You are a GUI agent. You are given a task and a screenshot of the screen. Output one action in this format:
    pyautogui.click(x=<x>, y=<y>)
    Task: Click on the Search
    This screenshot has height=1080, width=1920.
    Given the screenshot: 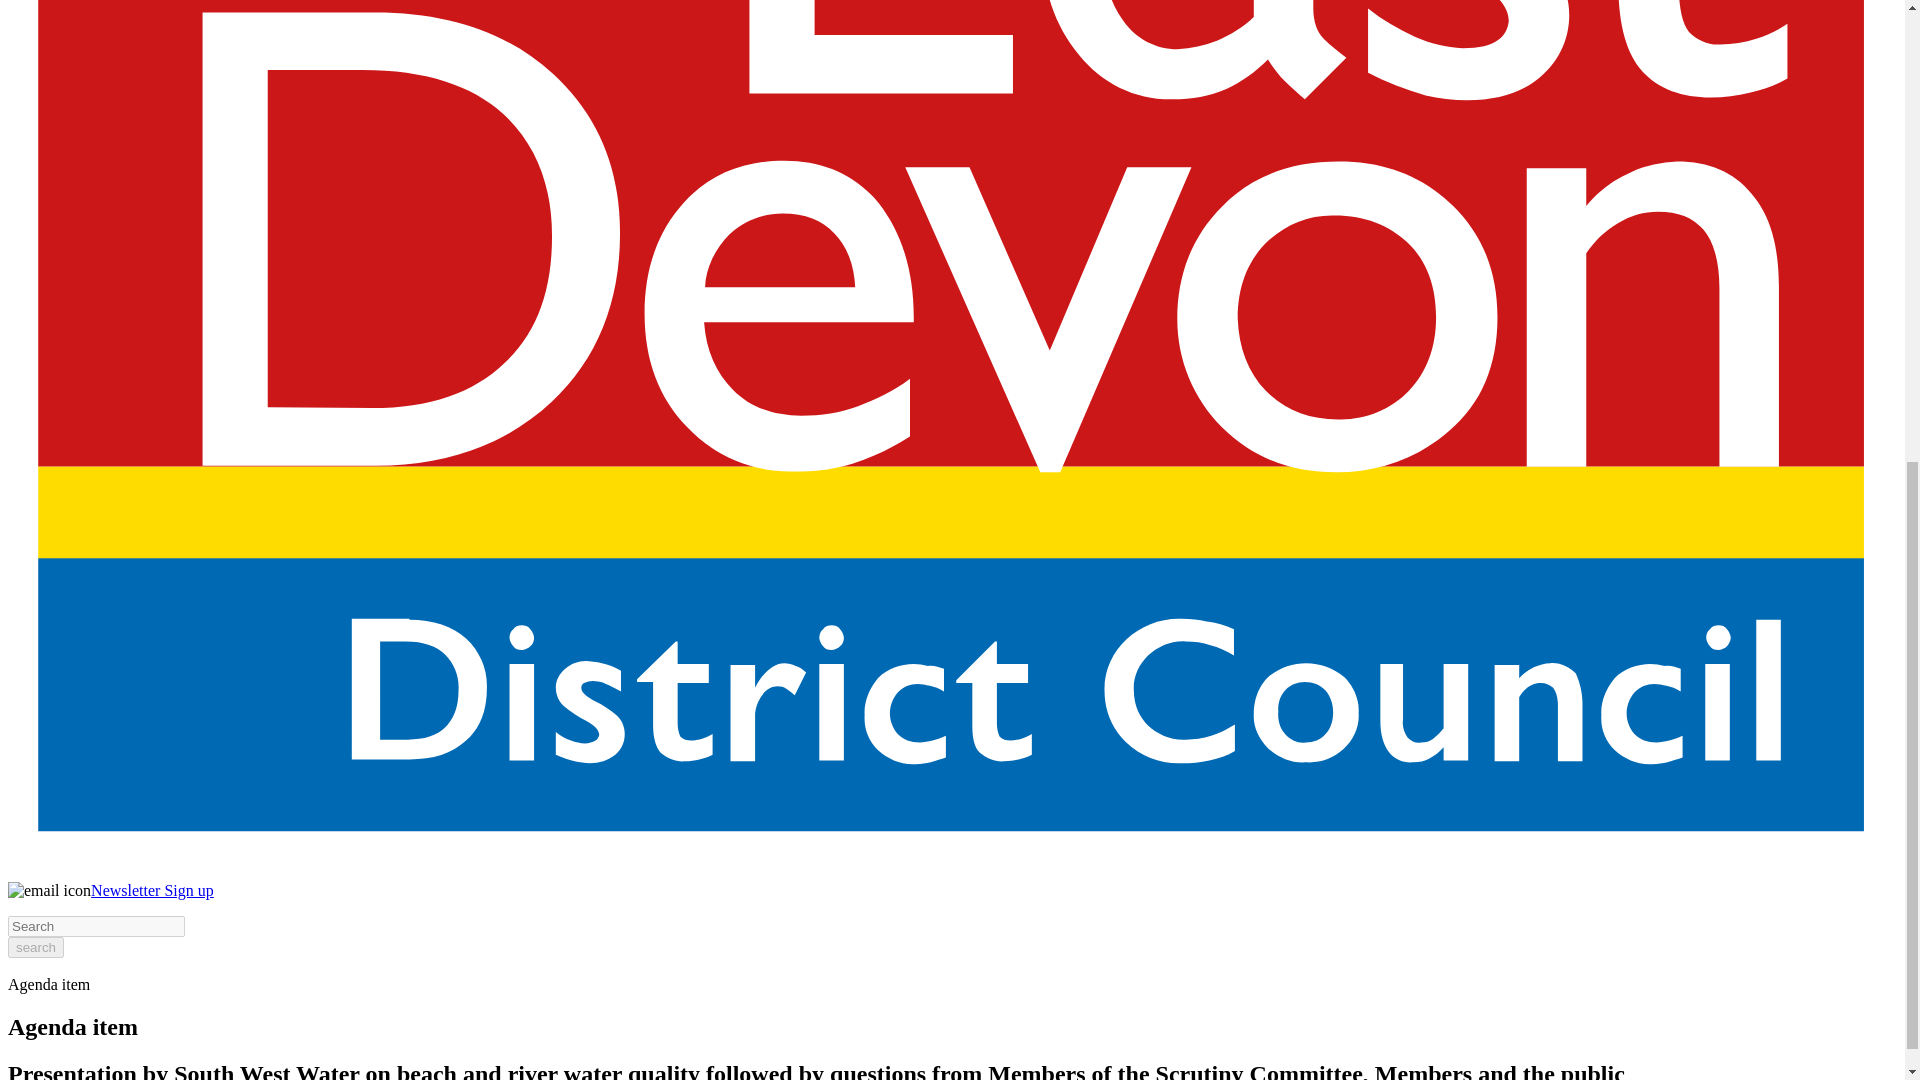 What is the action you would take?
    pyautogui.click(x=96, y=926)
    